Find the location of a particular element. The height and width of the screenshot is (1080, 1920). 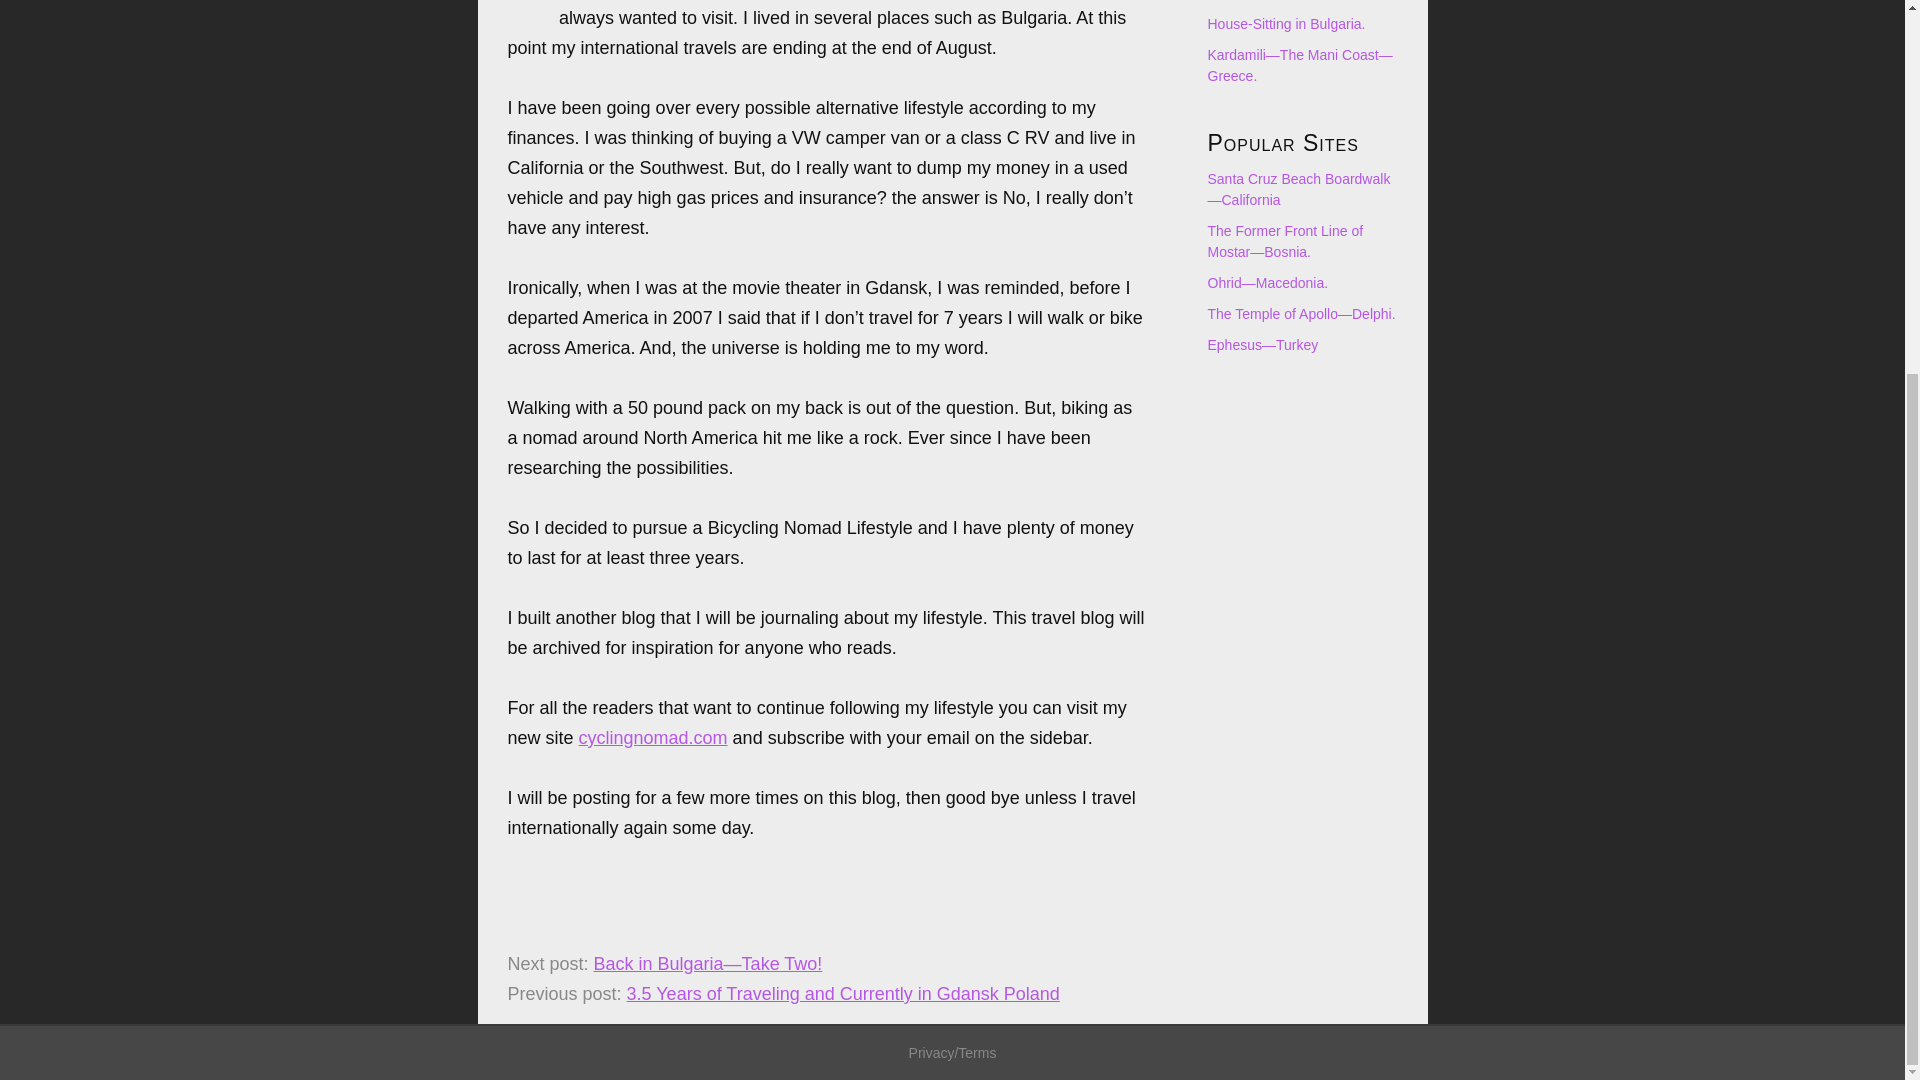

cyclingnomad.com is located at coordinates (653, 738).